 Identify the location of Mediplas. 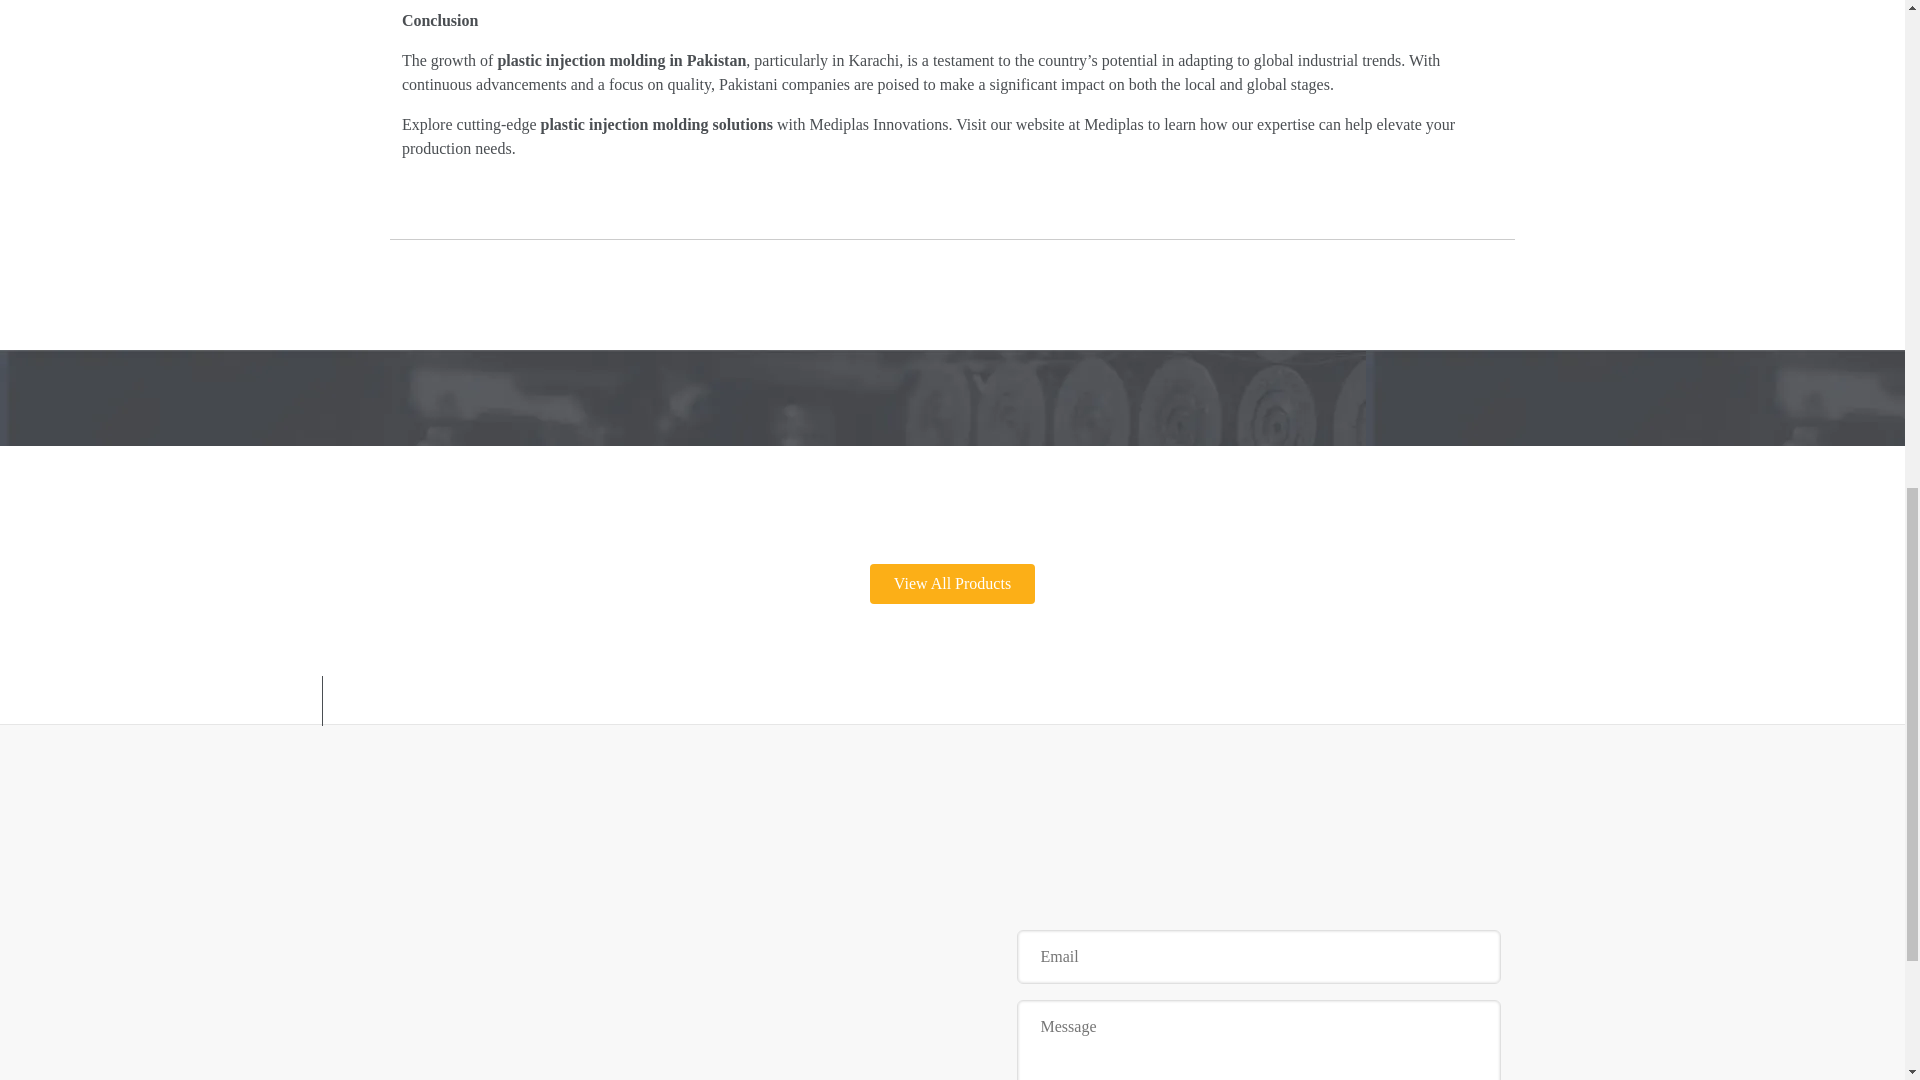
(1114, 124).